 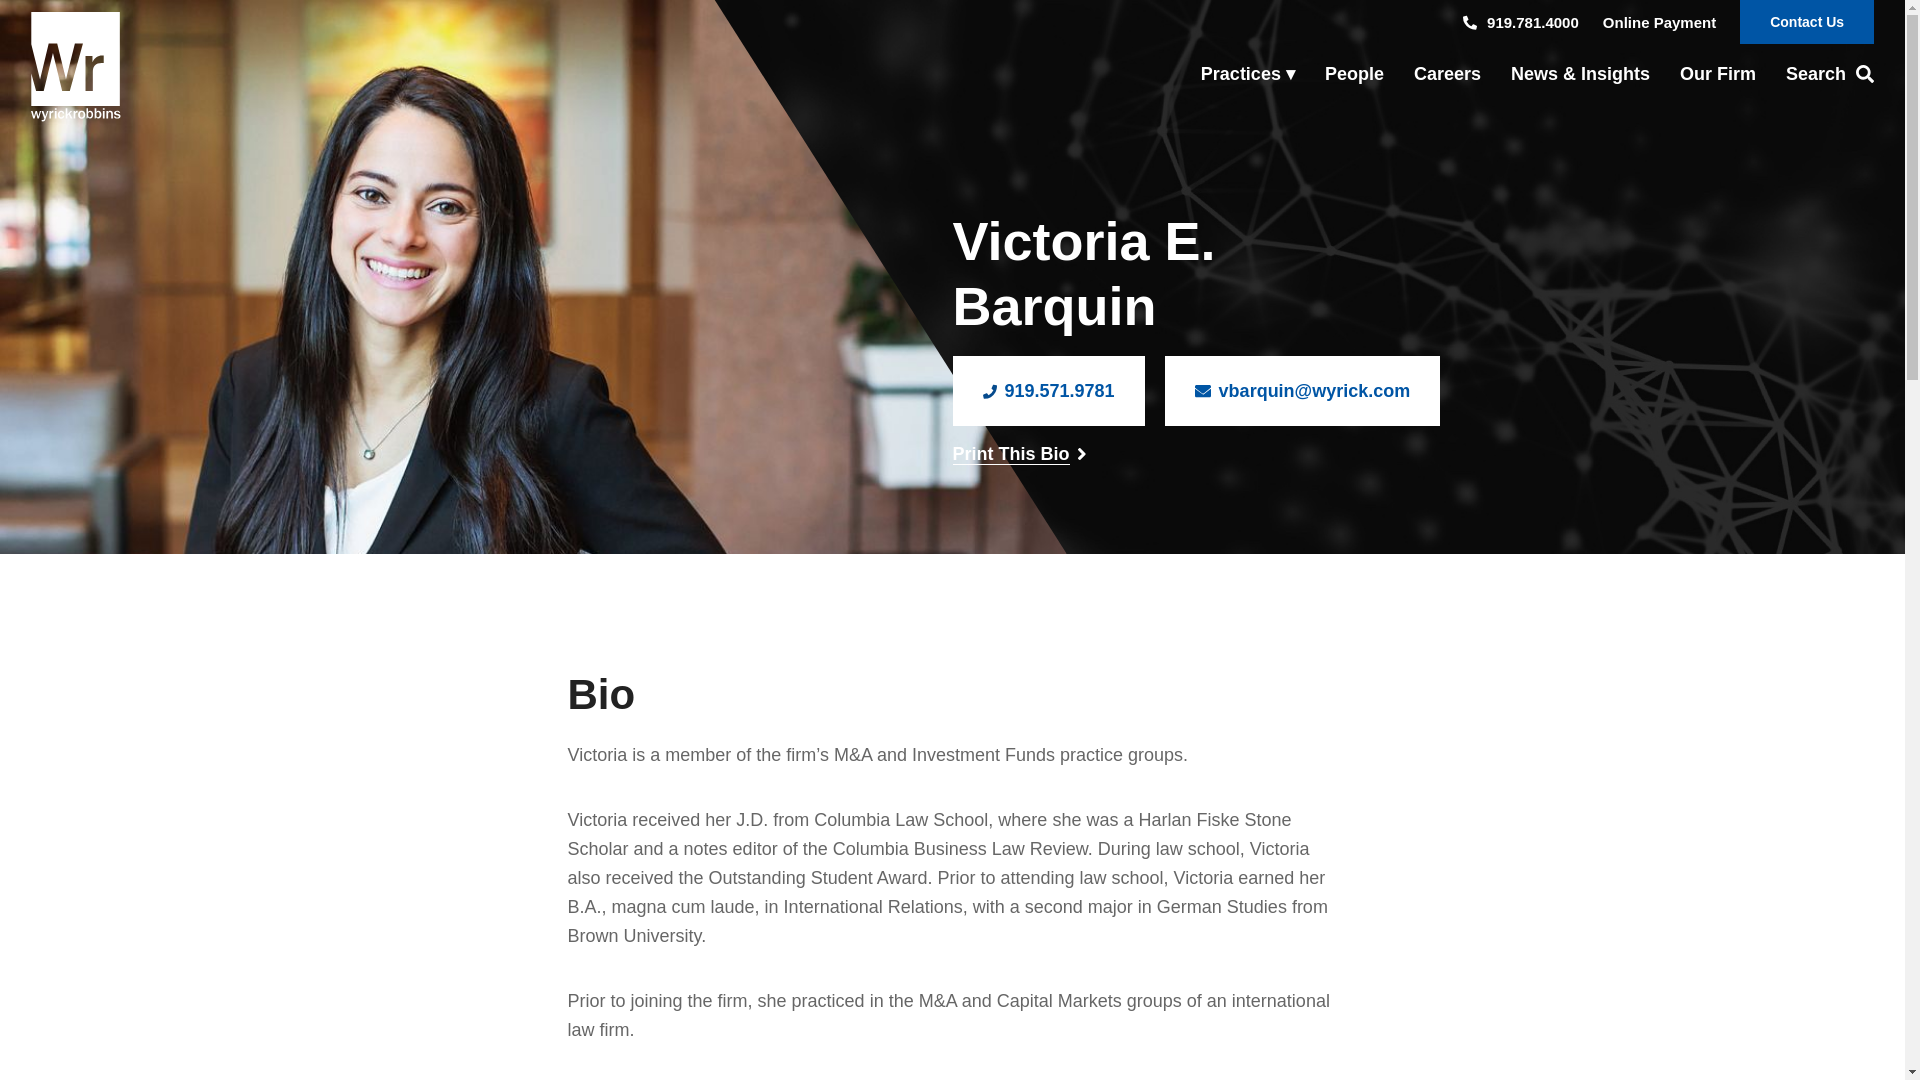 I want to click on Contact Us, so click(x=1806, y=22).